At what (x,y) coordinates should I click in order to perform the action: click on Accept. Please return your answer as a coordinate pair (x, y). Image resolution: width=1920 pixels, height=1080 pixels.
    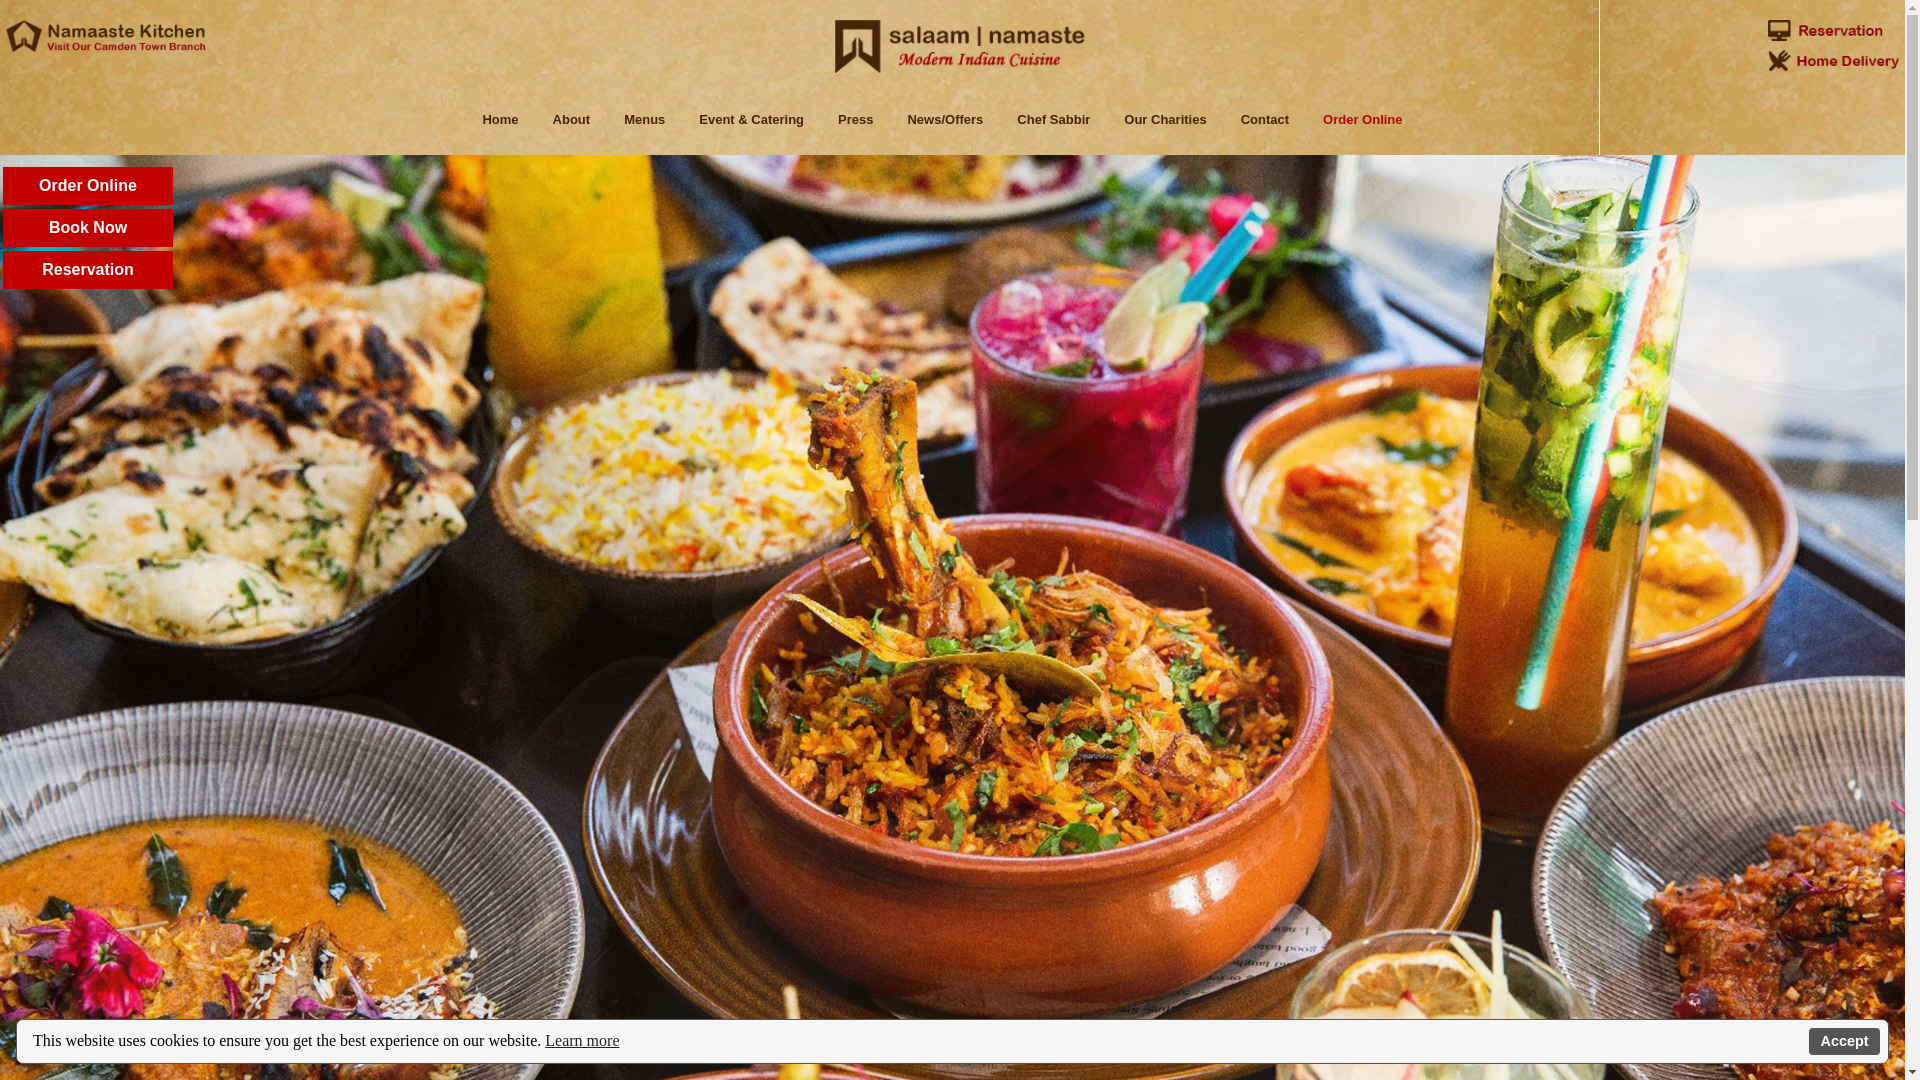
    Looking at the image, I should click on (1844, 1042).